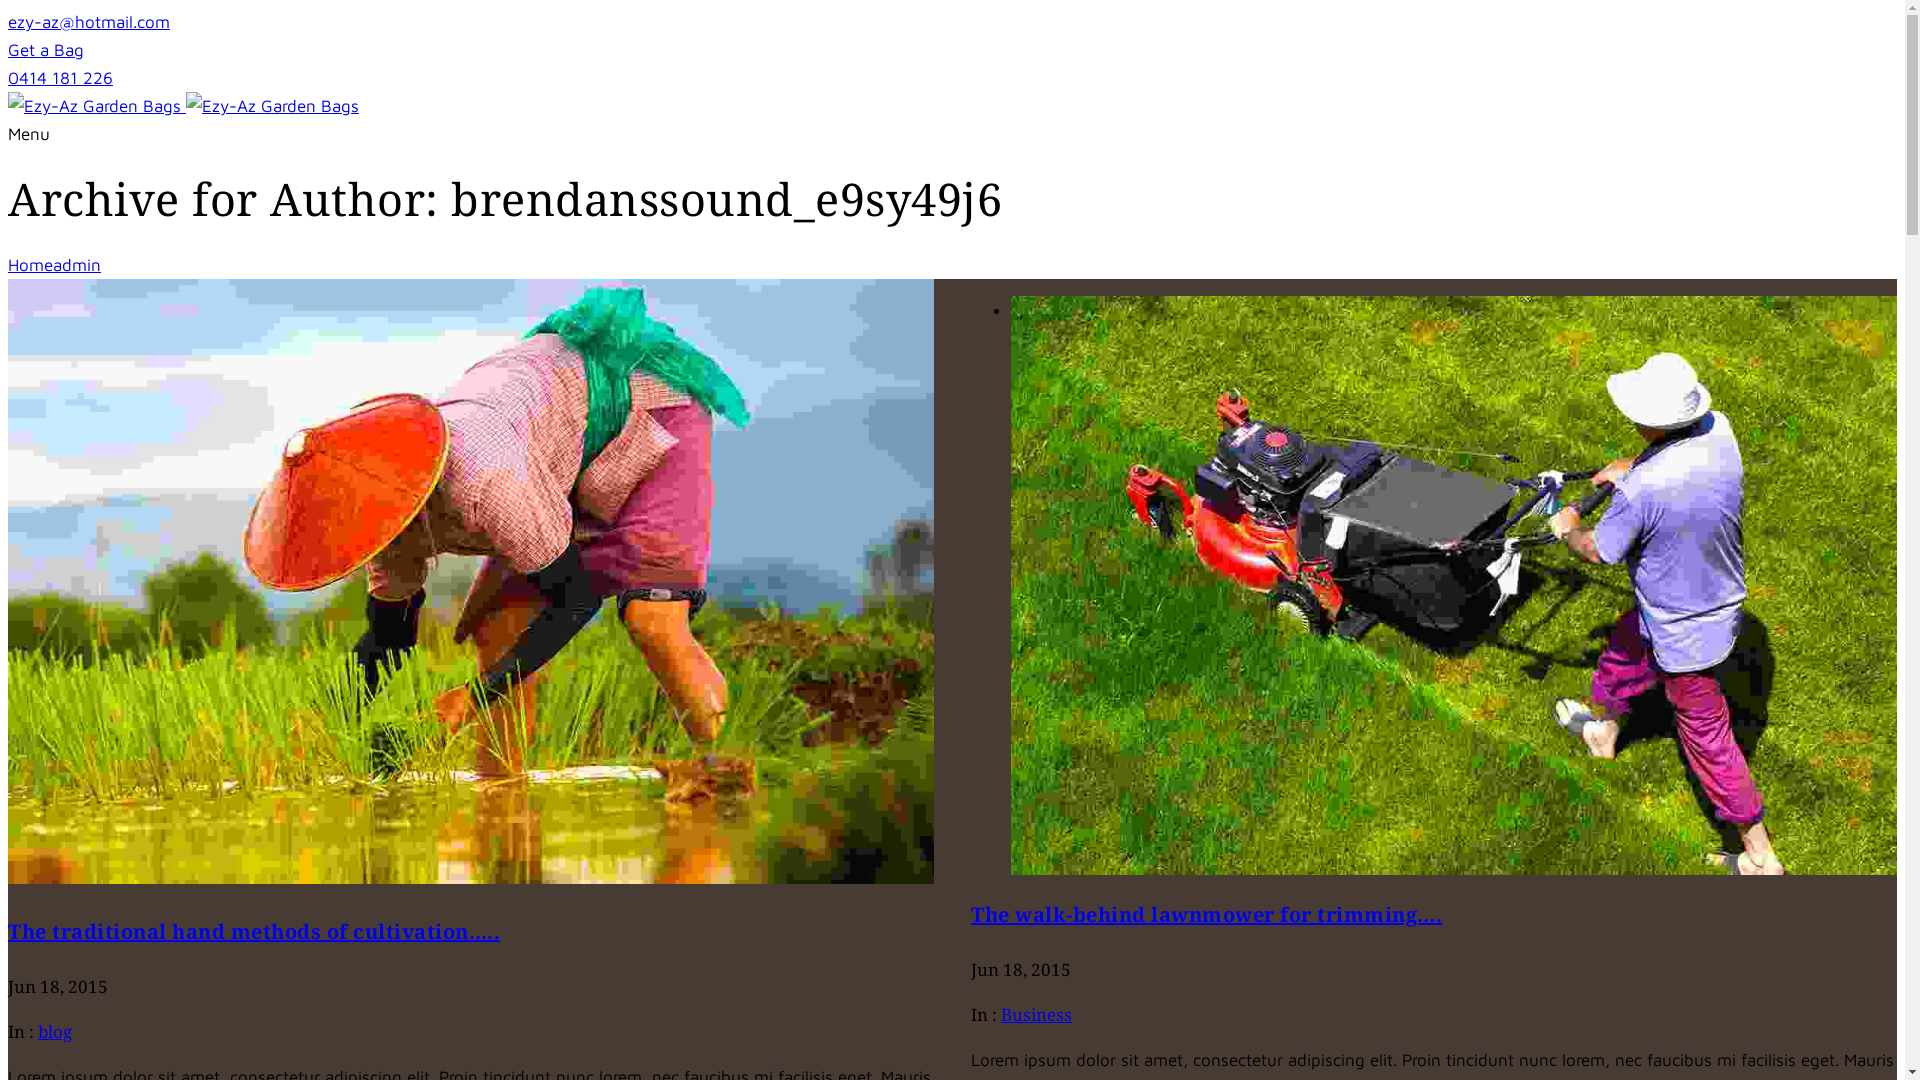 Image resolution: width=1920 pixels, height=1080 pixels. Describe the element at coordinates (89, 22) in the screenshot. I see `ezy-az@hotmail.com` at that location.